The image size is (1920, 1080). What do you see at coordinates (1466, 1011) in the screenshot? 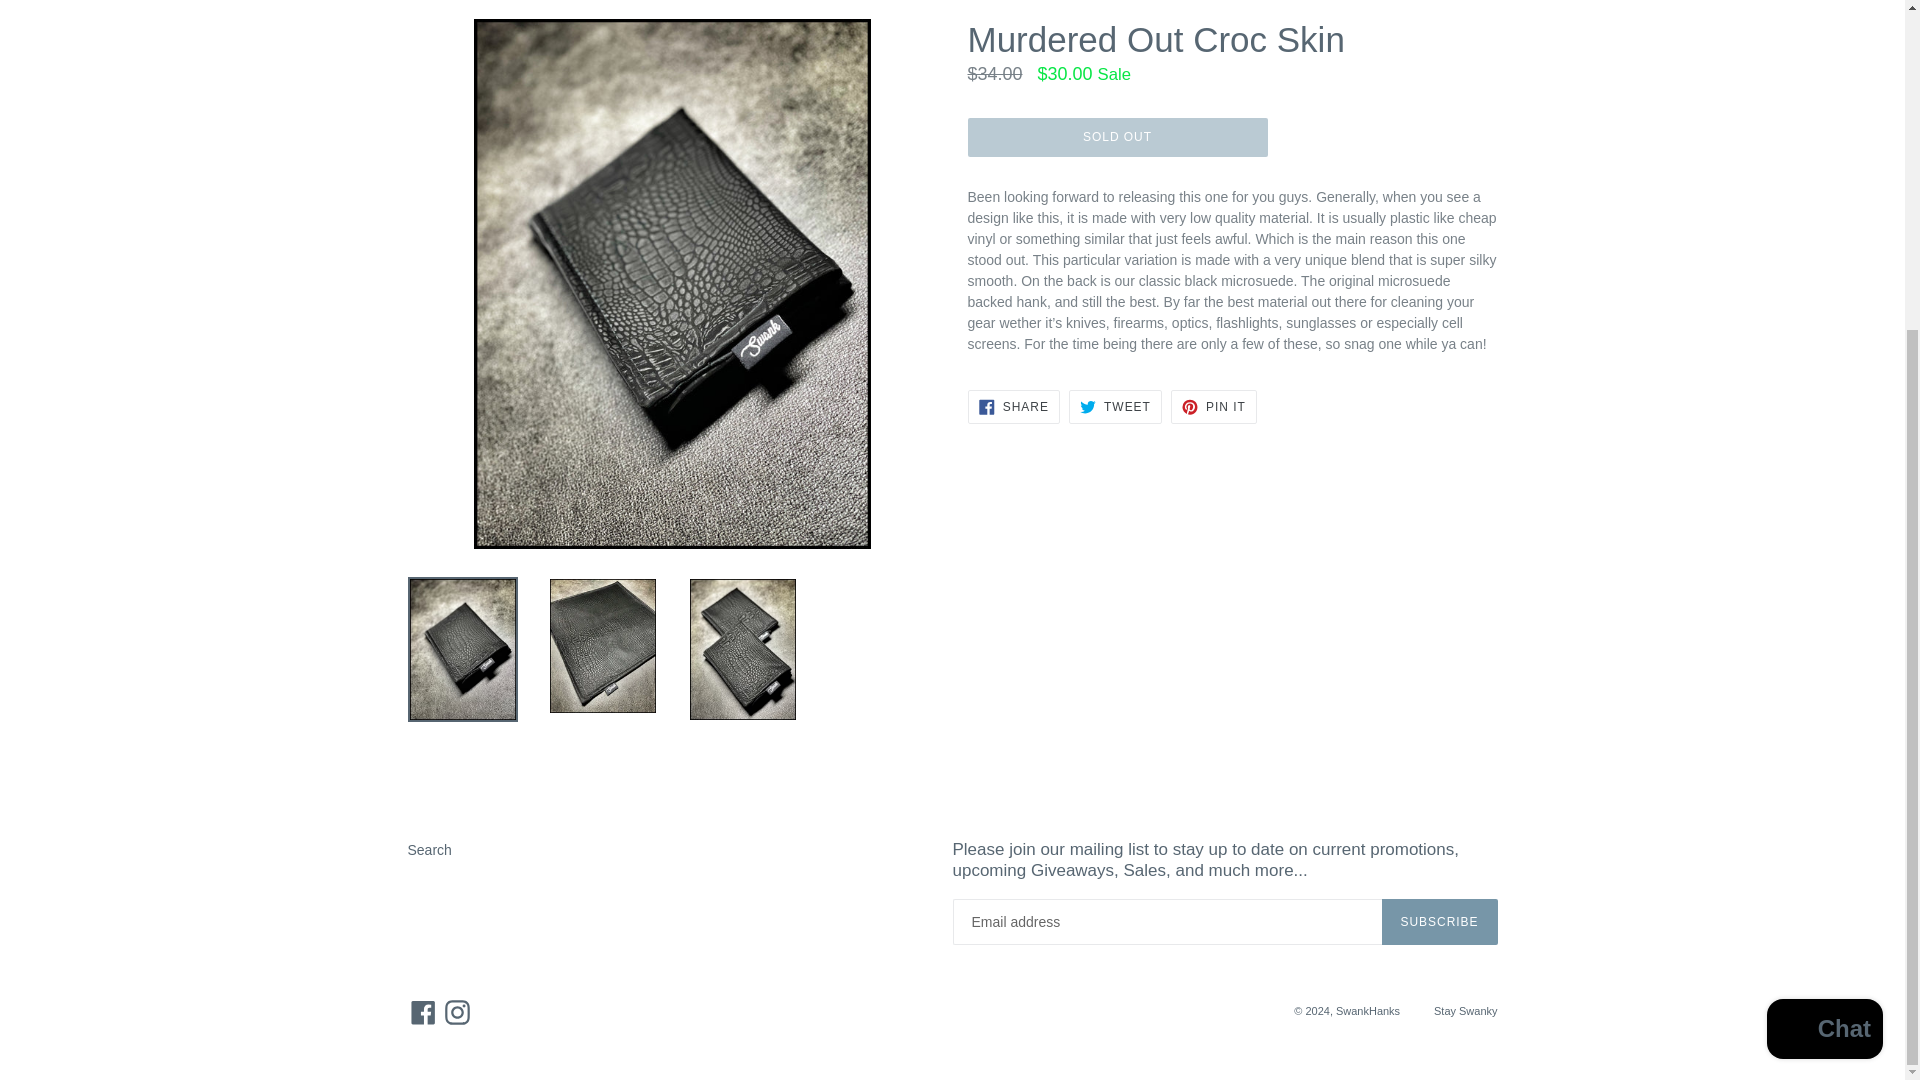
I see `Stay Swanky` at bounding box center [1466, 1011].